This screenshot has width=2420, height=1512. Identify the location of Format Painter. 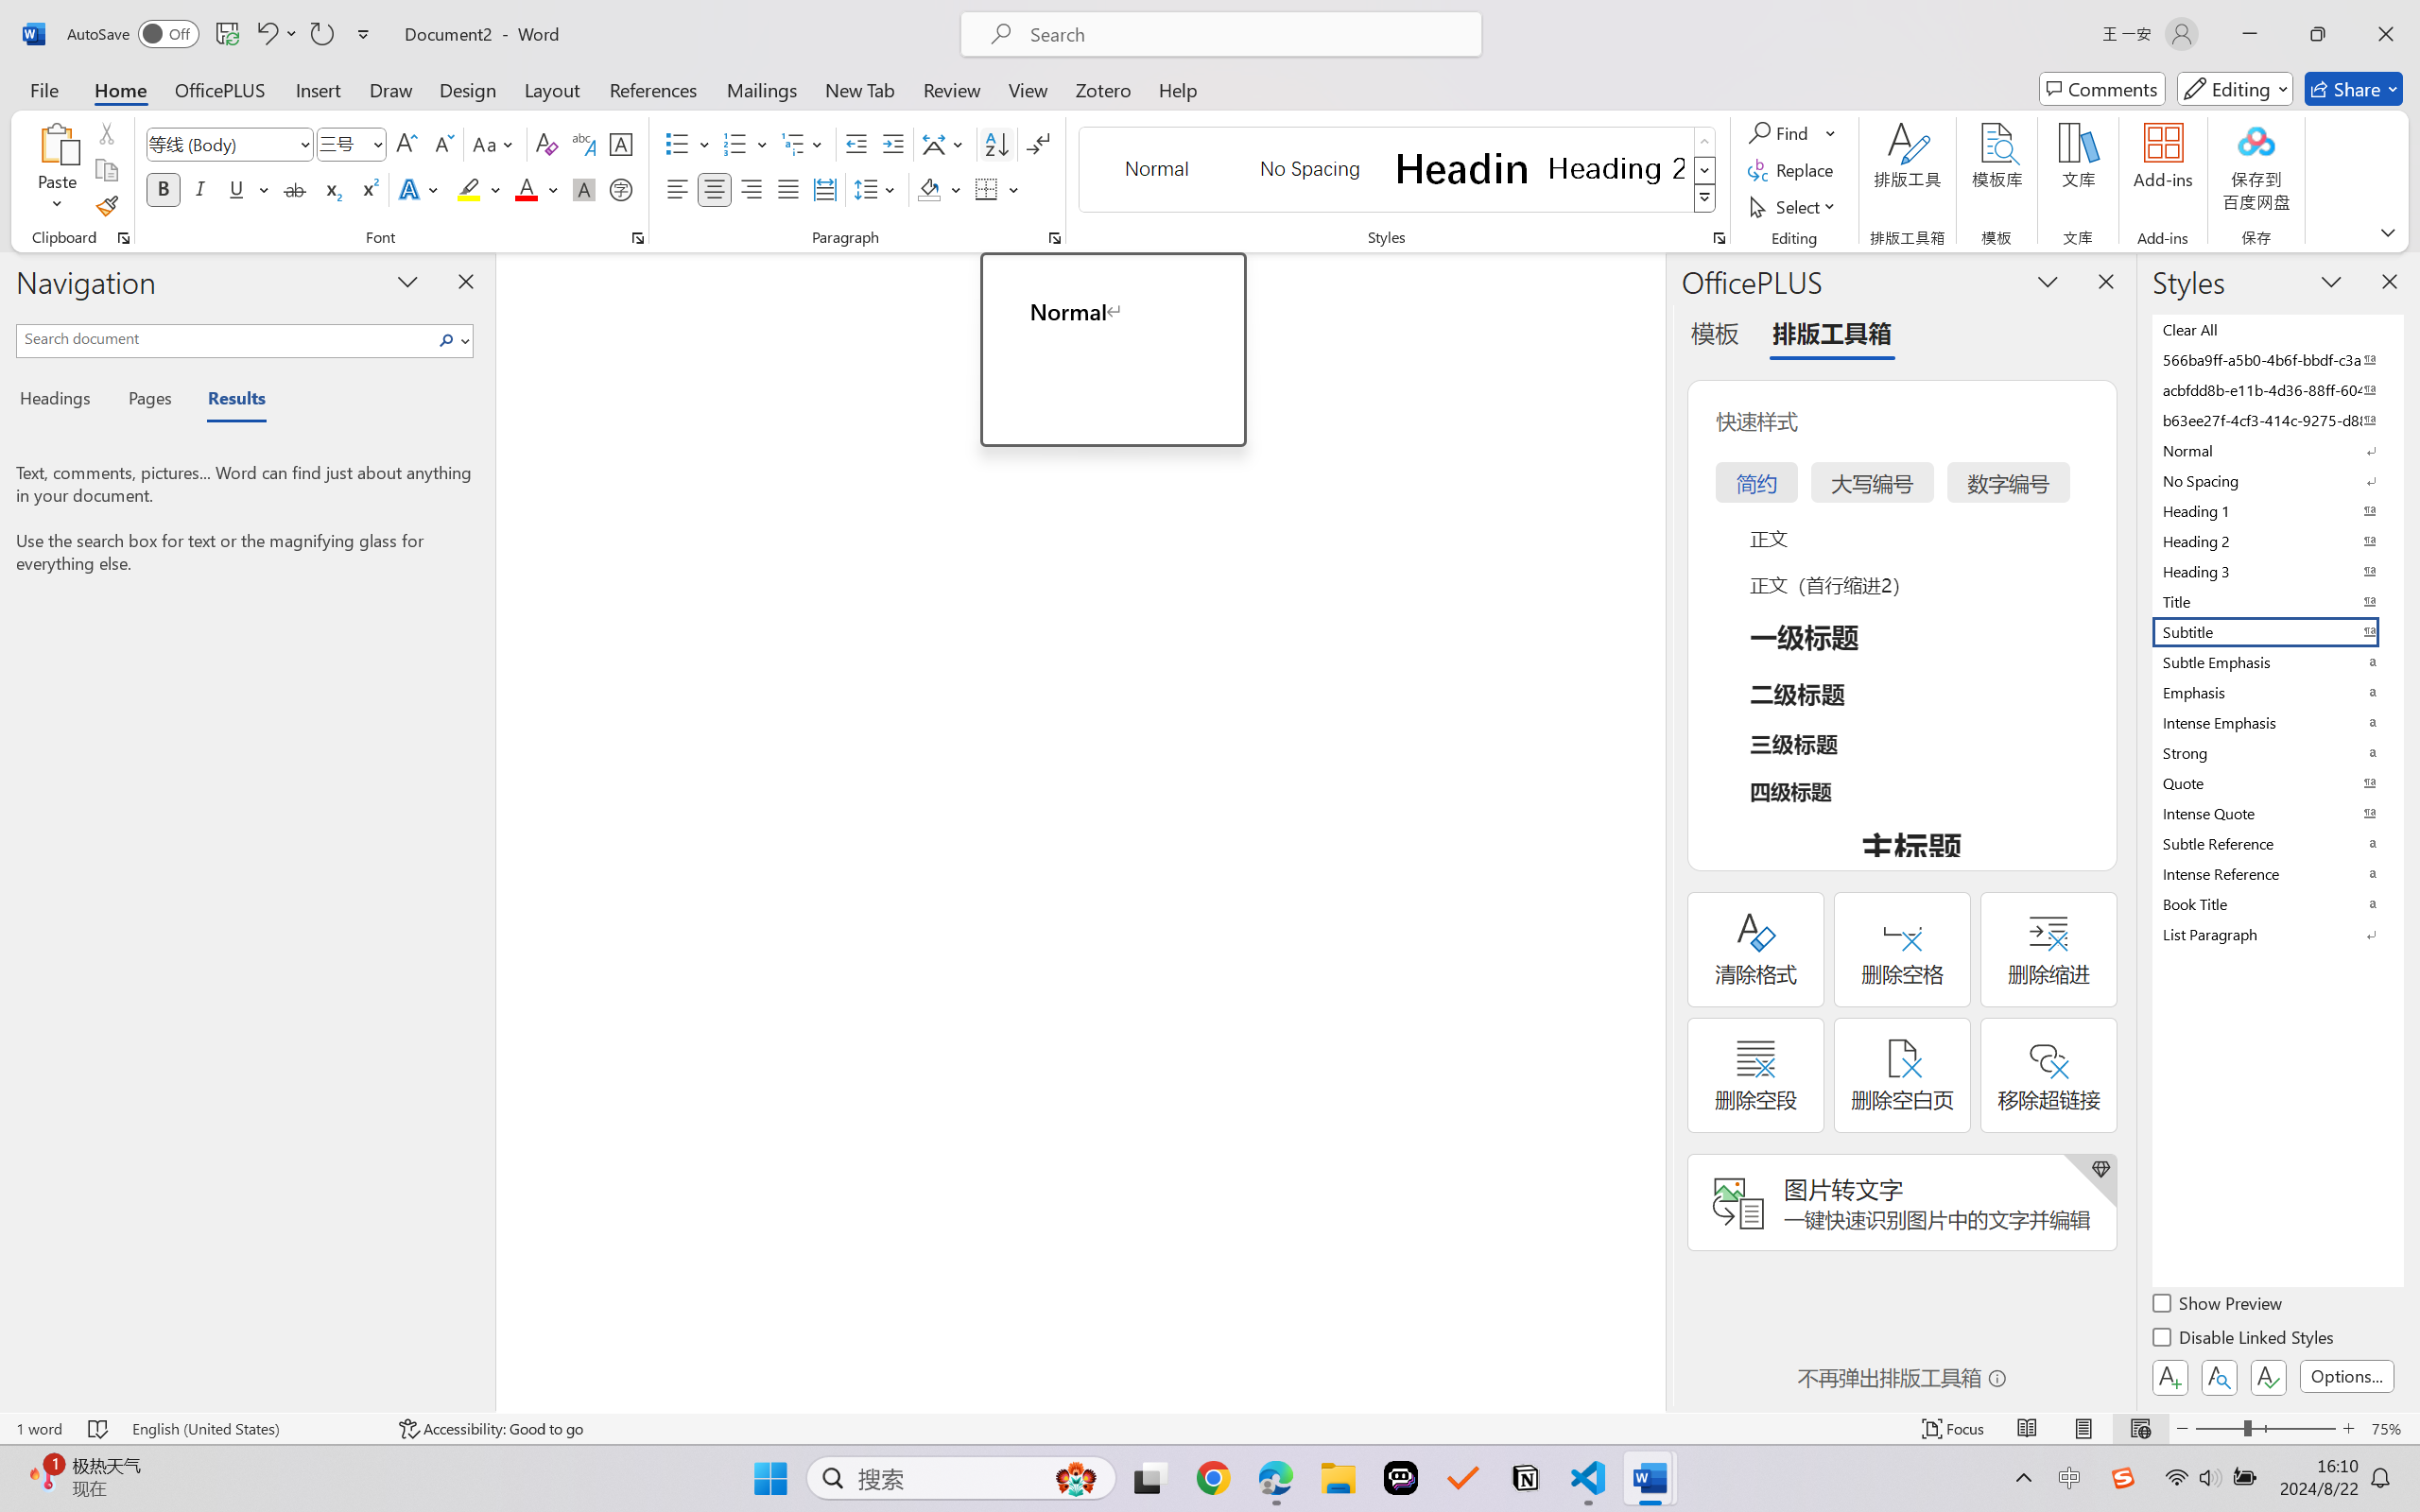
(106, 206).